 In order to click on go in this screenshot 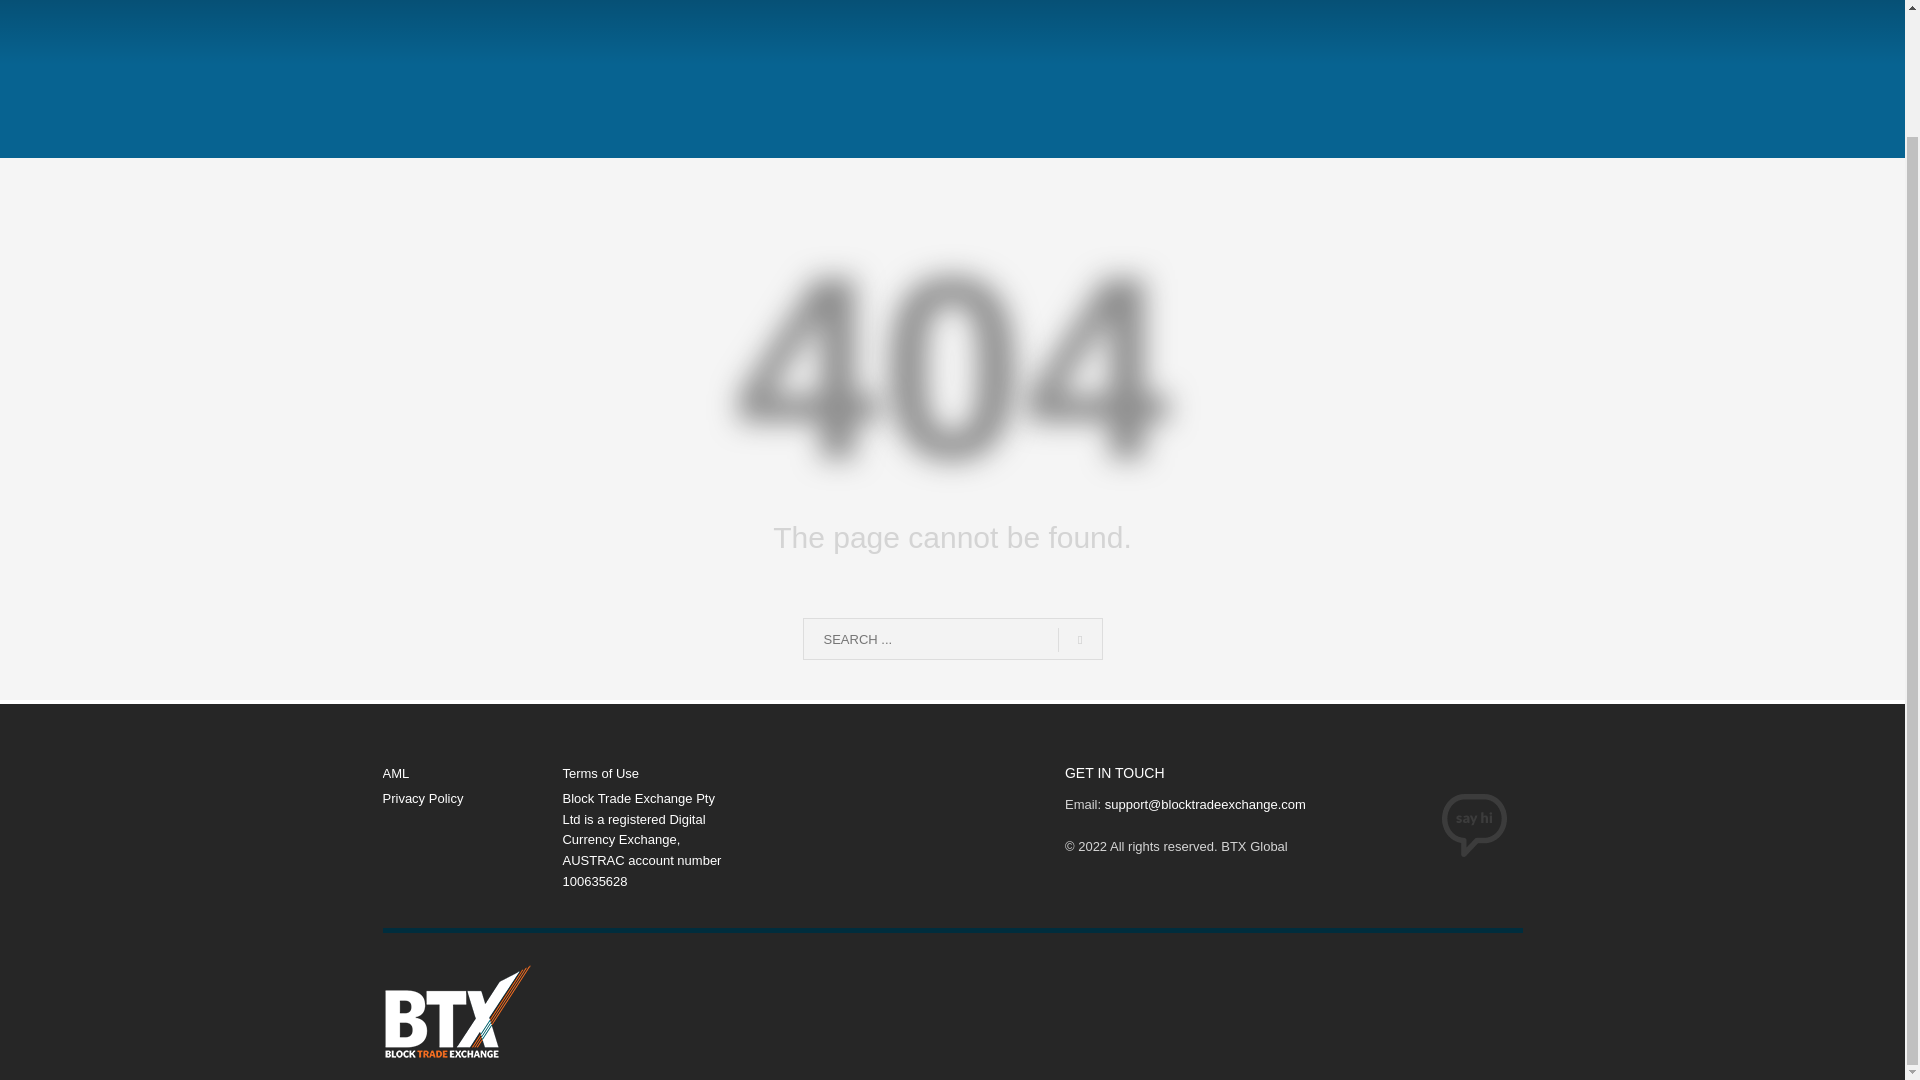, I will do `click(1080, 639)`.